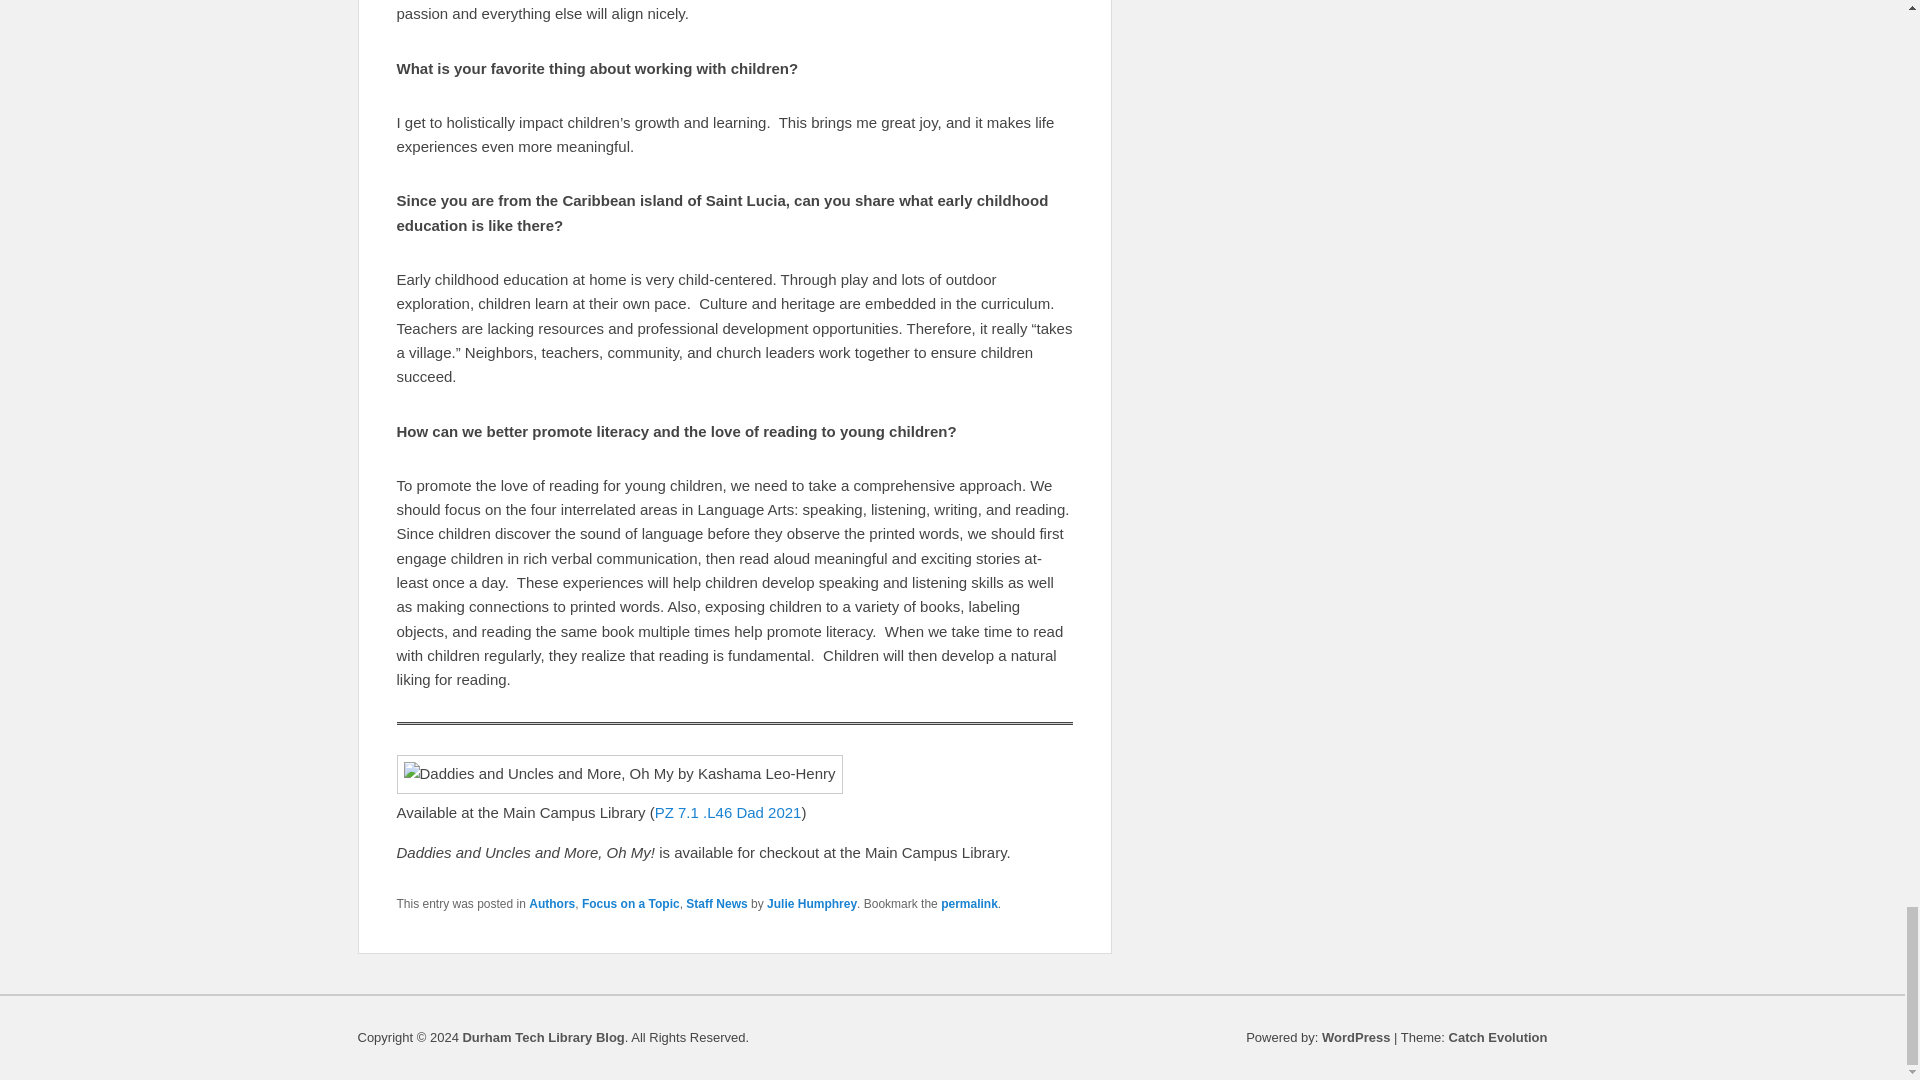 This screenshot has width=1920, height=1080. I want to click on Staff News, so click(716, 904).